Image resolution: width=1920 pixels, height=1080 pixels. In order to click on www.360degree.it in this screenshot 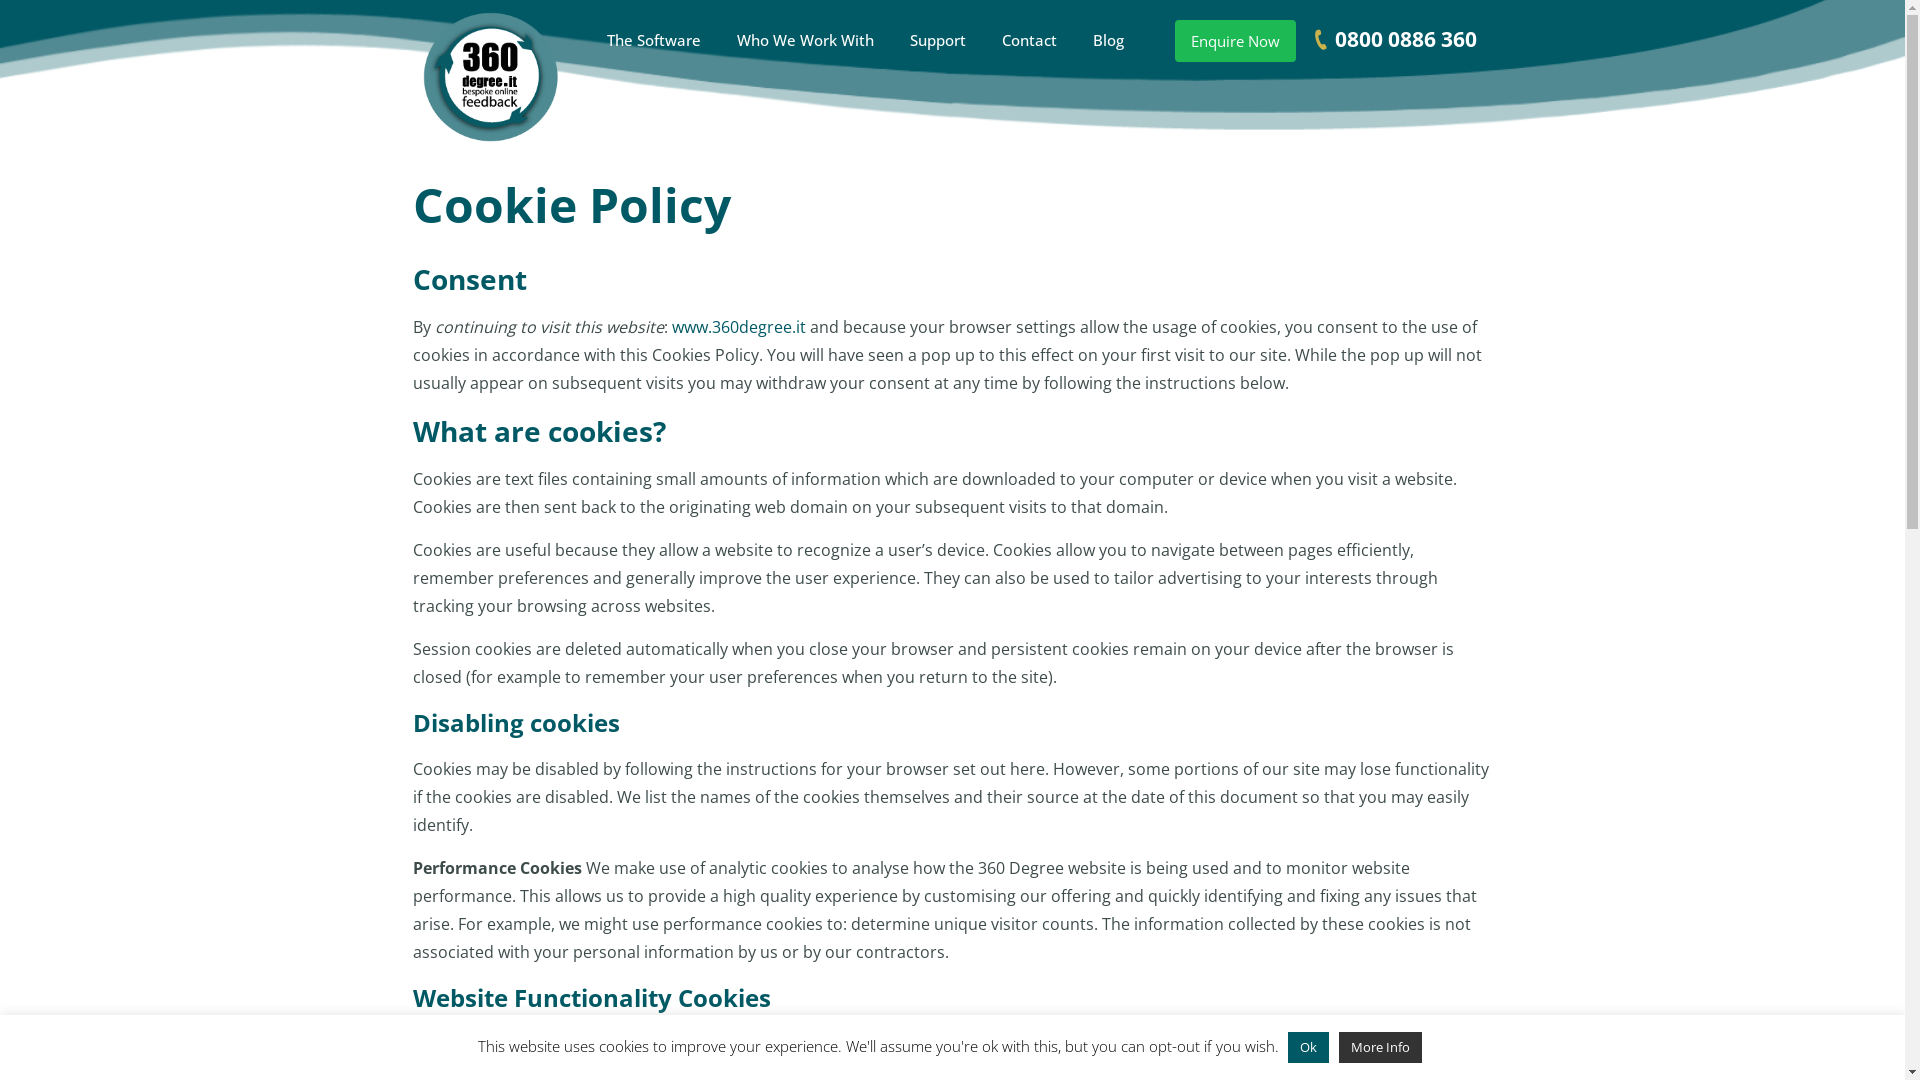, I will do `click(739, 327)`.